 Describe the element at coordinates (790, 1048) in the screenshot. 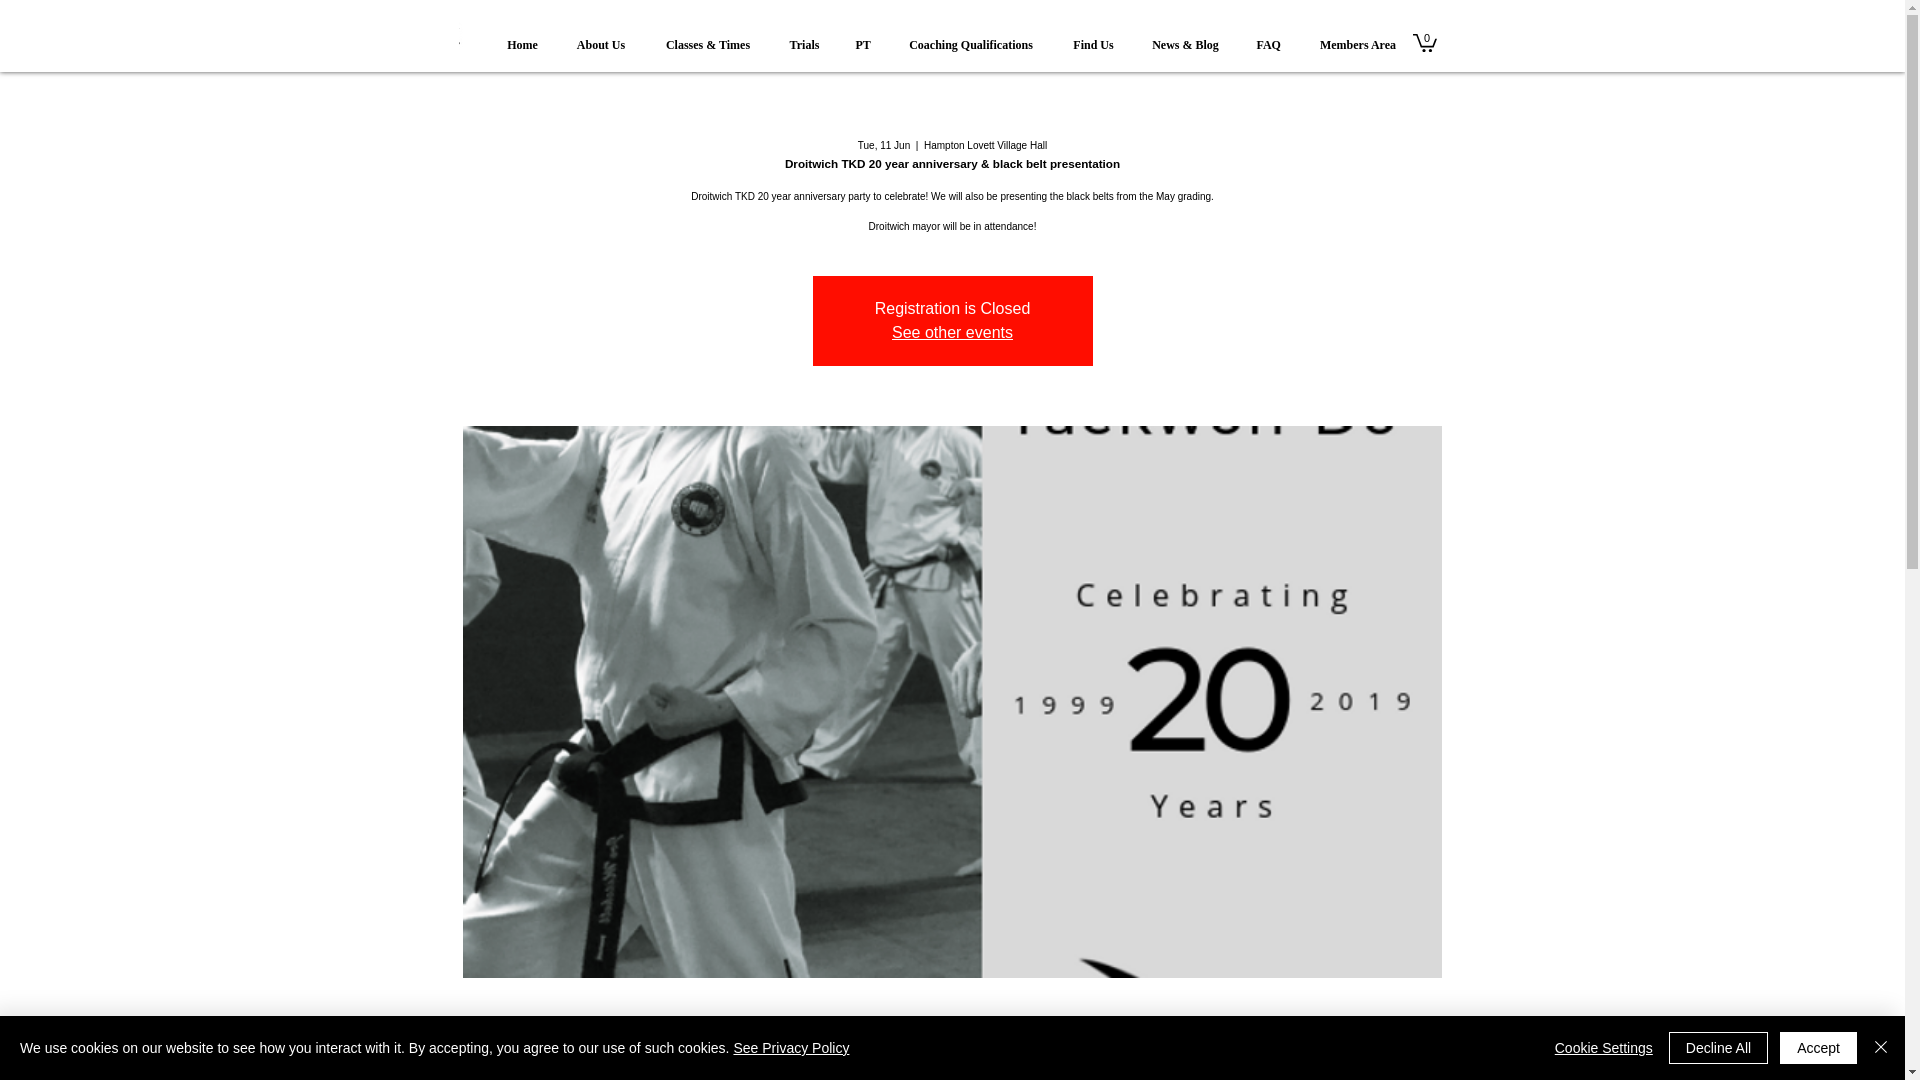

I see `See Privacy Policy` at that location.